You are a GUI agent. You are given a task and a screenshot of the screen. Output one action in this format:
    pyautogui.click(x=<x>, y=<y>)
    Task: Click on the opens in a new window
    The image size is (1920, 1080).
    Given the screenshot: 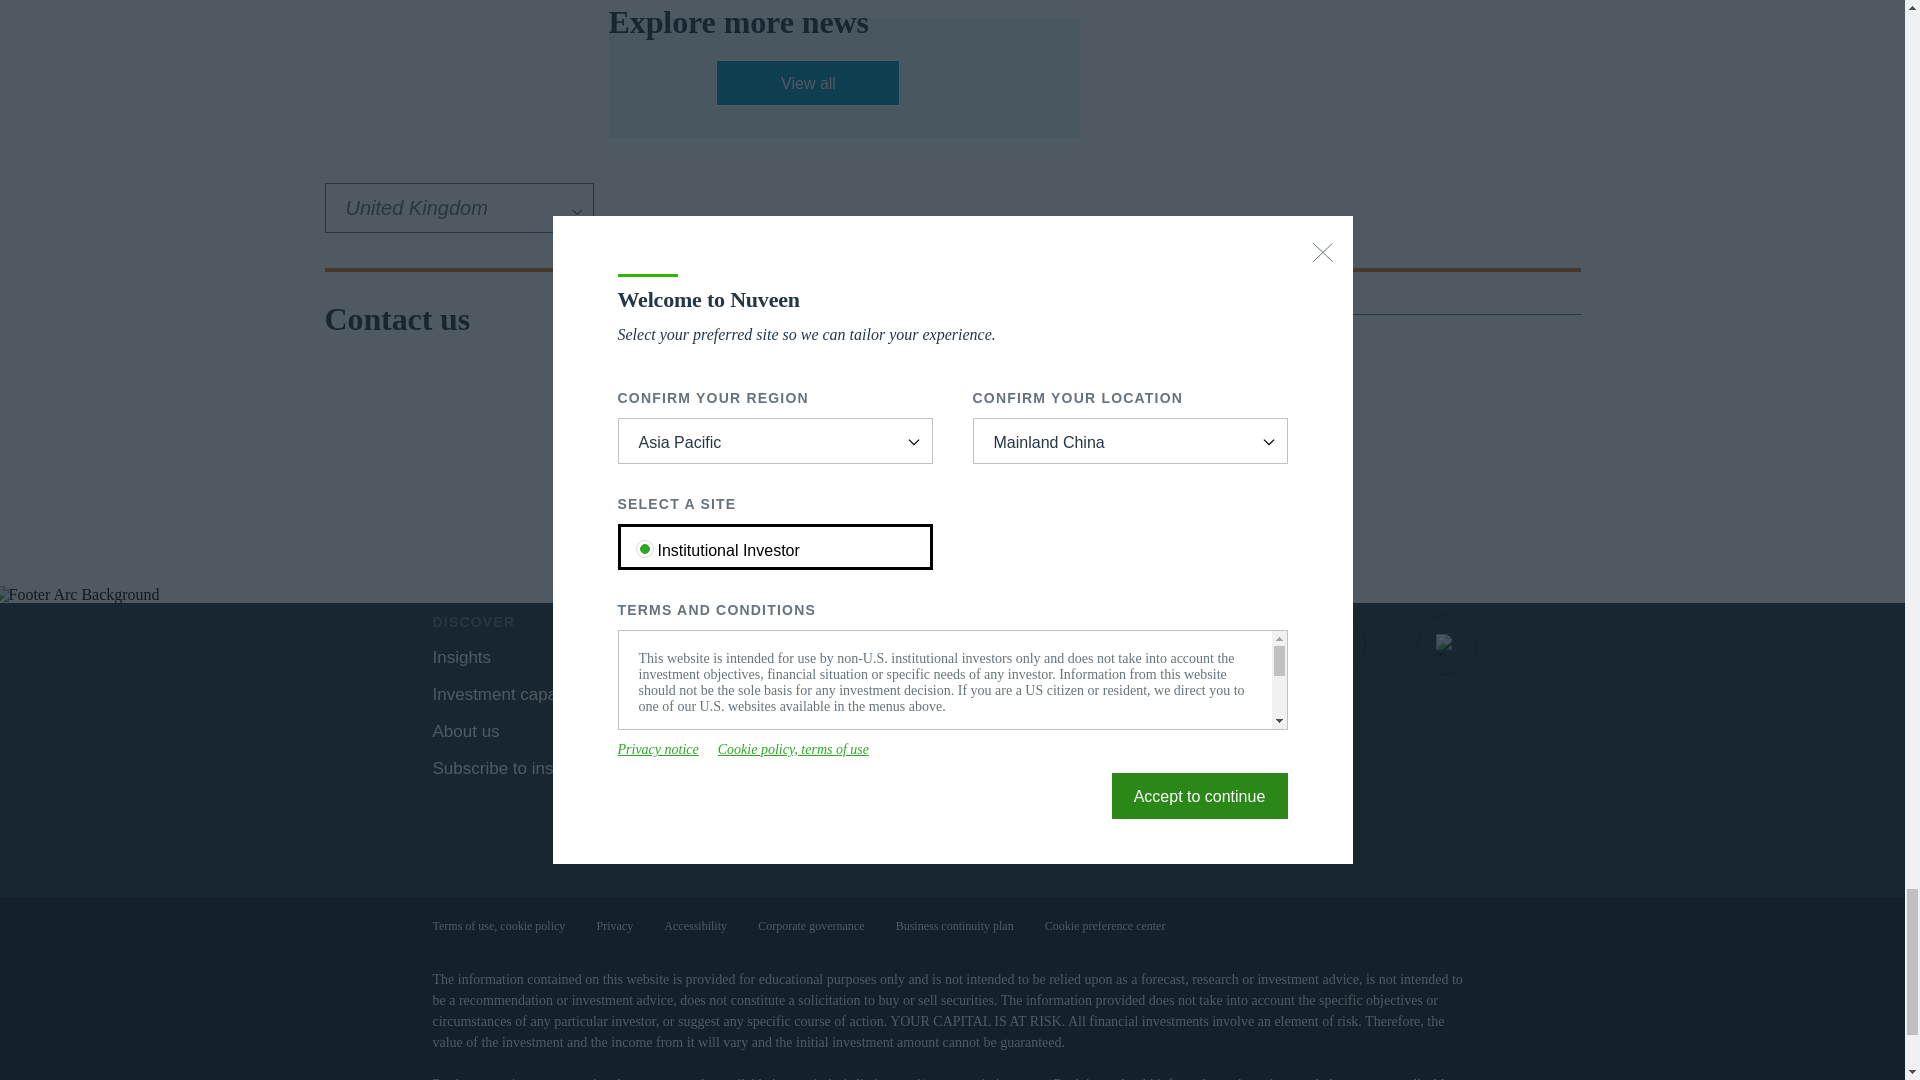 What is the action you would take?
    pyautogui.click(x=1115, y=644)
    